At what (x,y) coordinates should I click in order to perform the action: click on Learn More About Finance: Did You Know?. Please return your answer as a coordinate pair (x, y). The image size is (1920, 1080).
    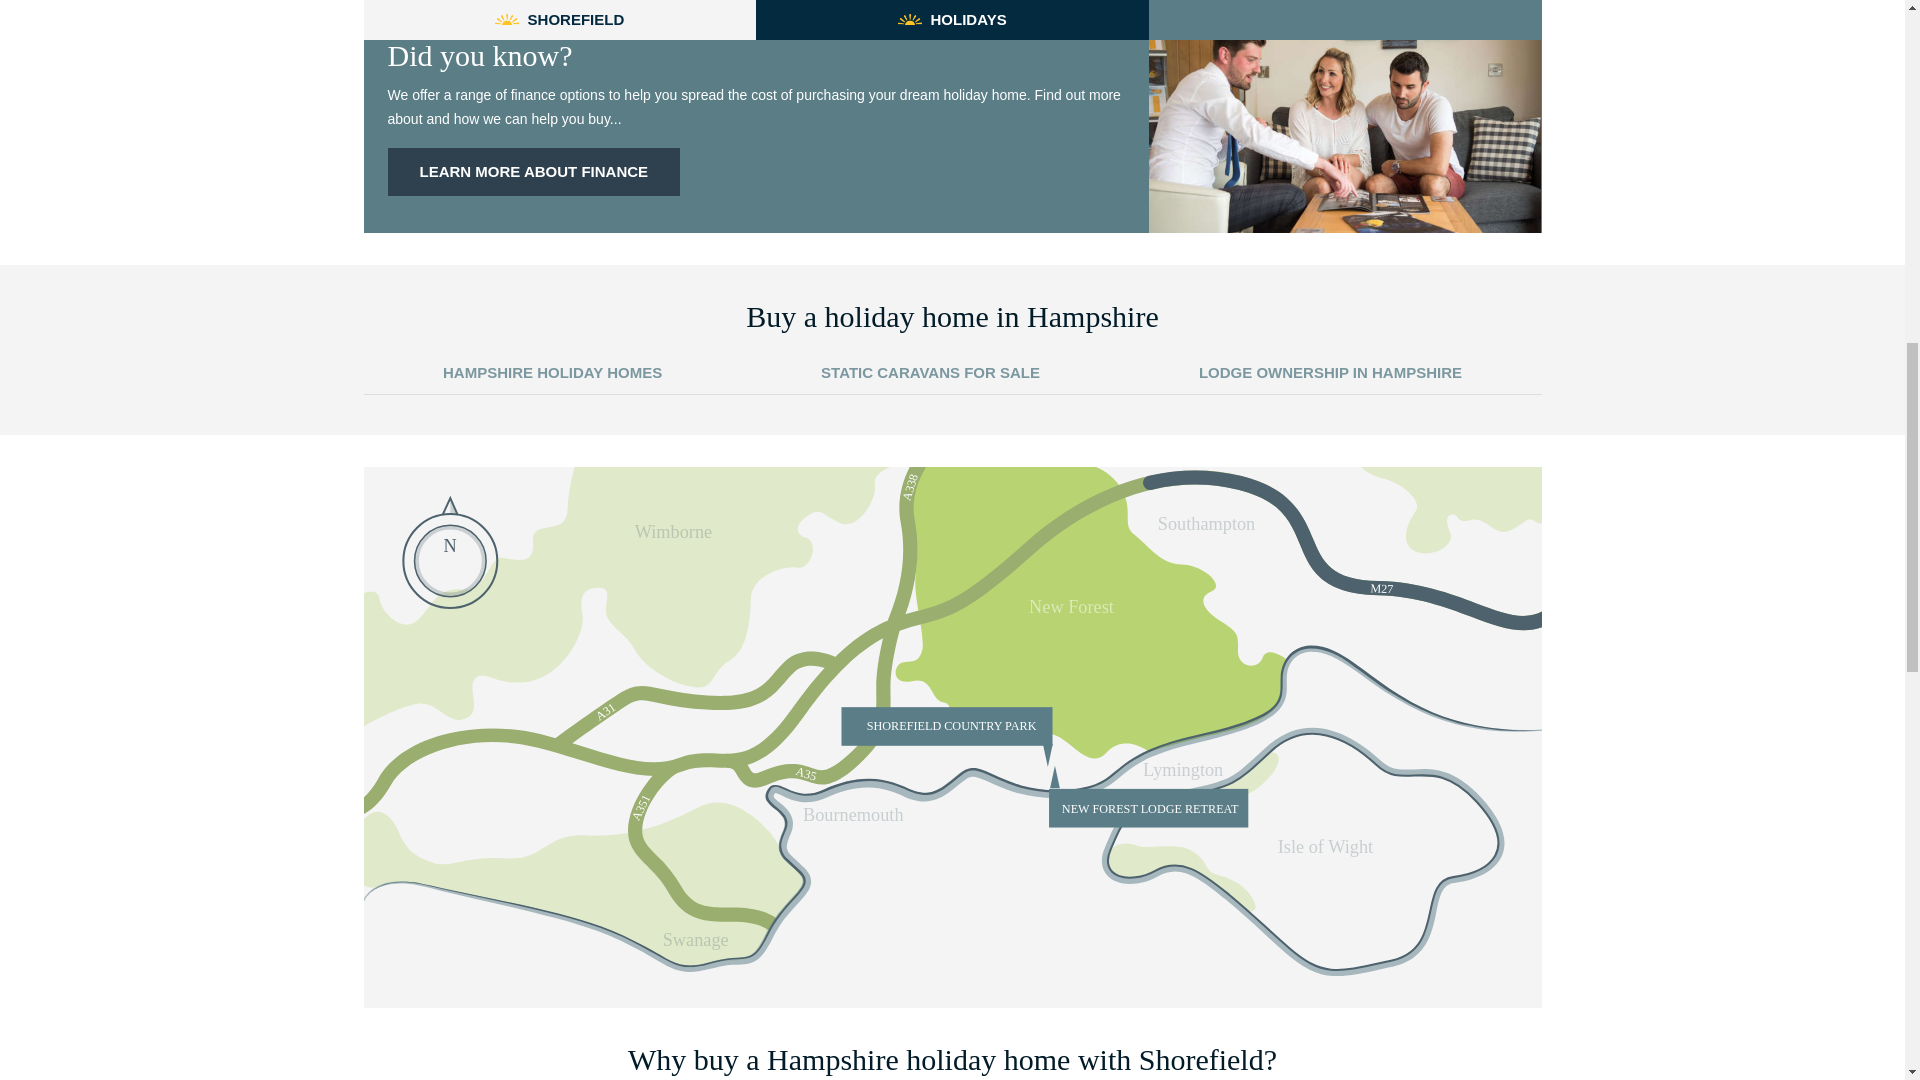
    Looking at the image, I should click on (534, 171).